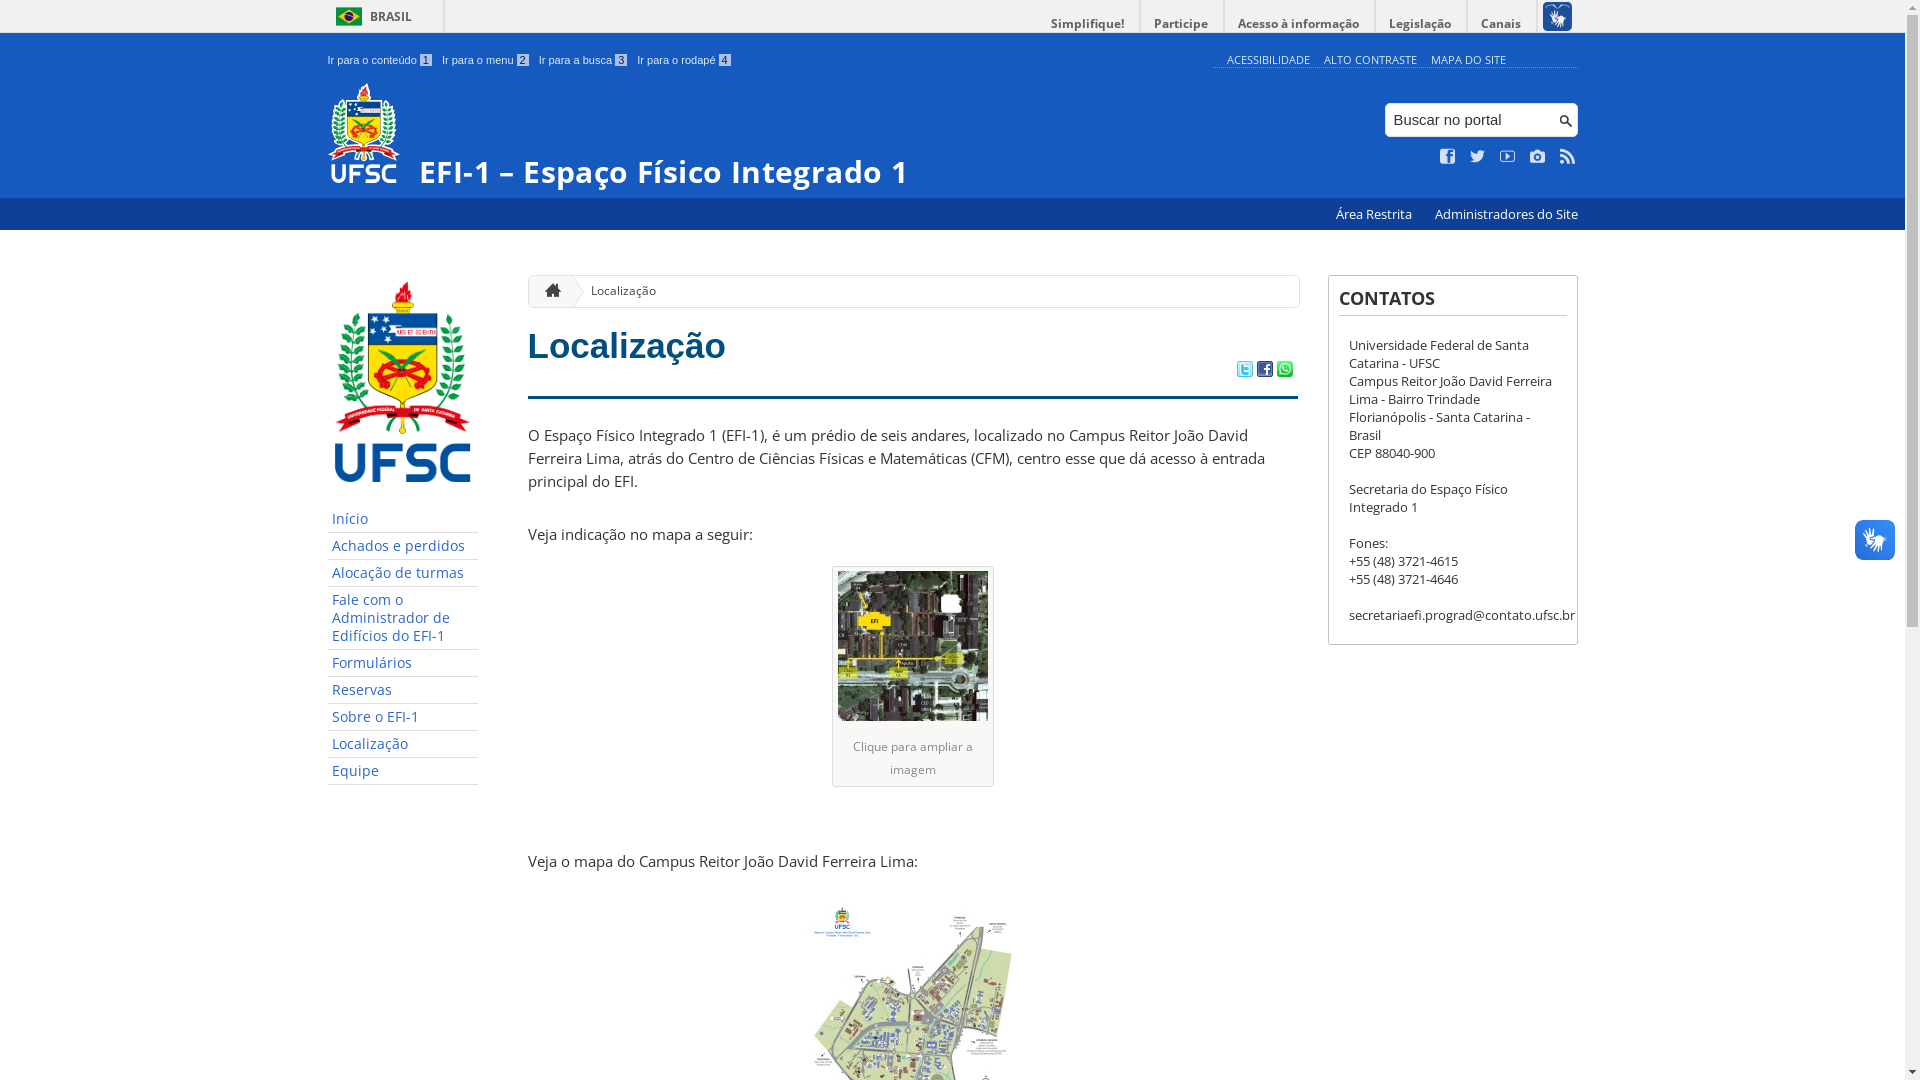  Describe the element at coordinates (1478, 157) in the screenshot. I see `Siga no Twitter` at that location.